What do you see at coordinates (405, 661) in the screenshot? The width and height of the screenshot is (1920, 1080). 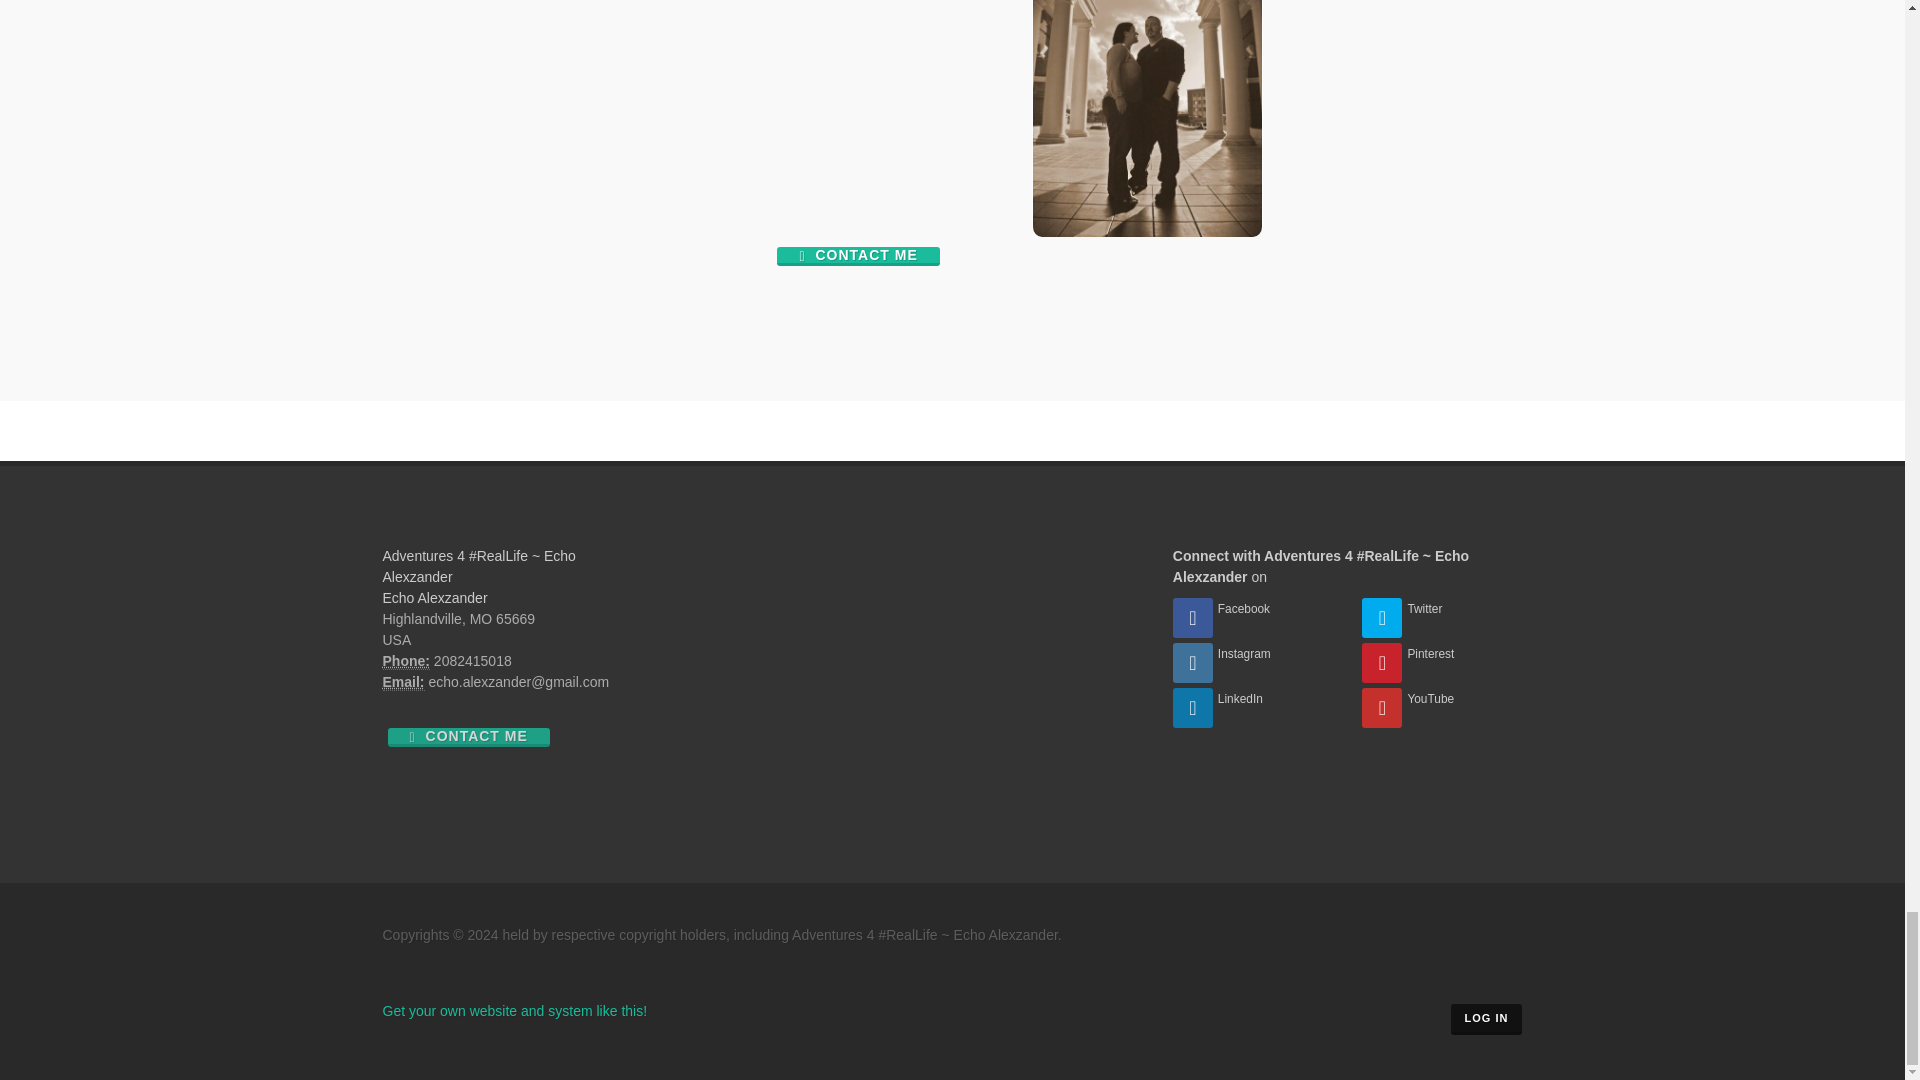 I see `Phone Number` at bounding box center [405, 661].